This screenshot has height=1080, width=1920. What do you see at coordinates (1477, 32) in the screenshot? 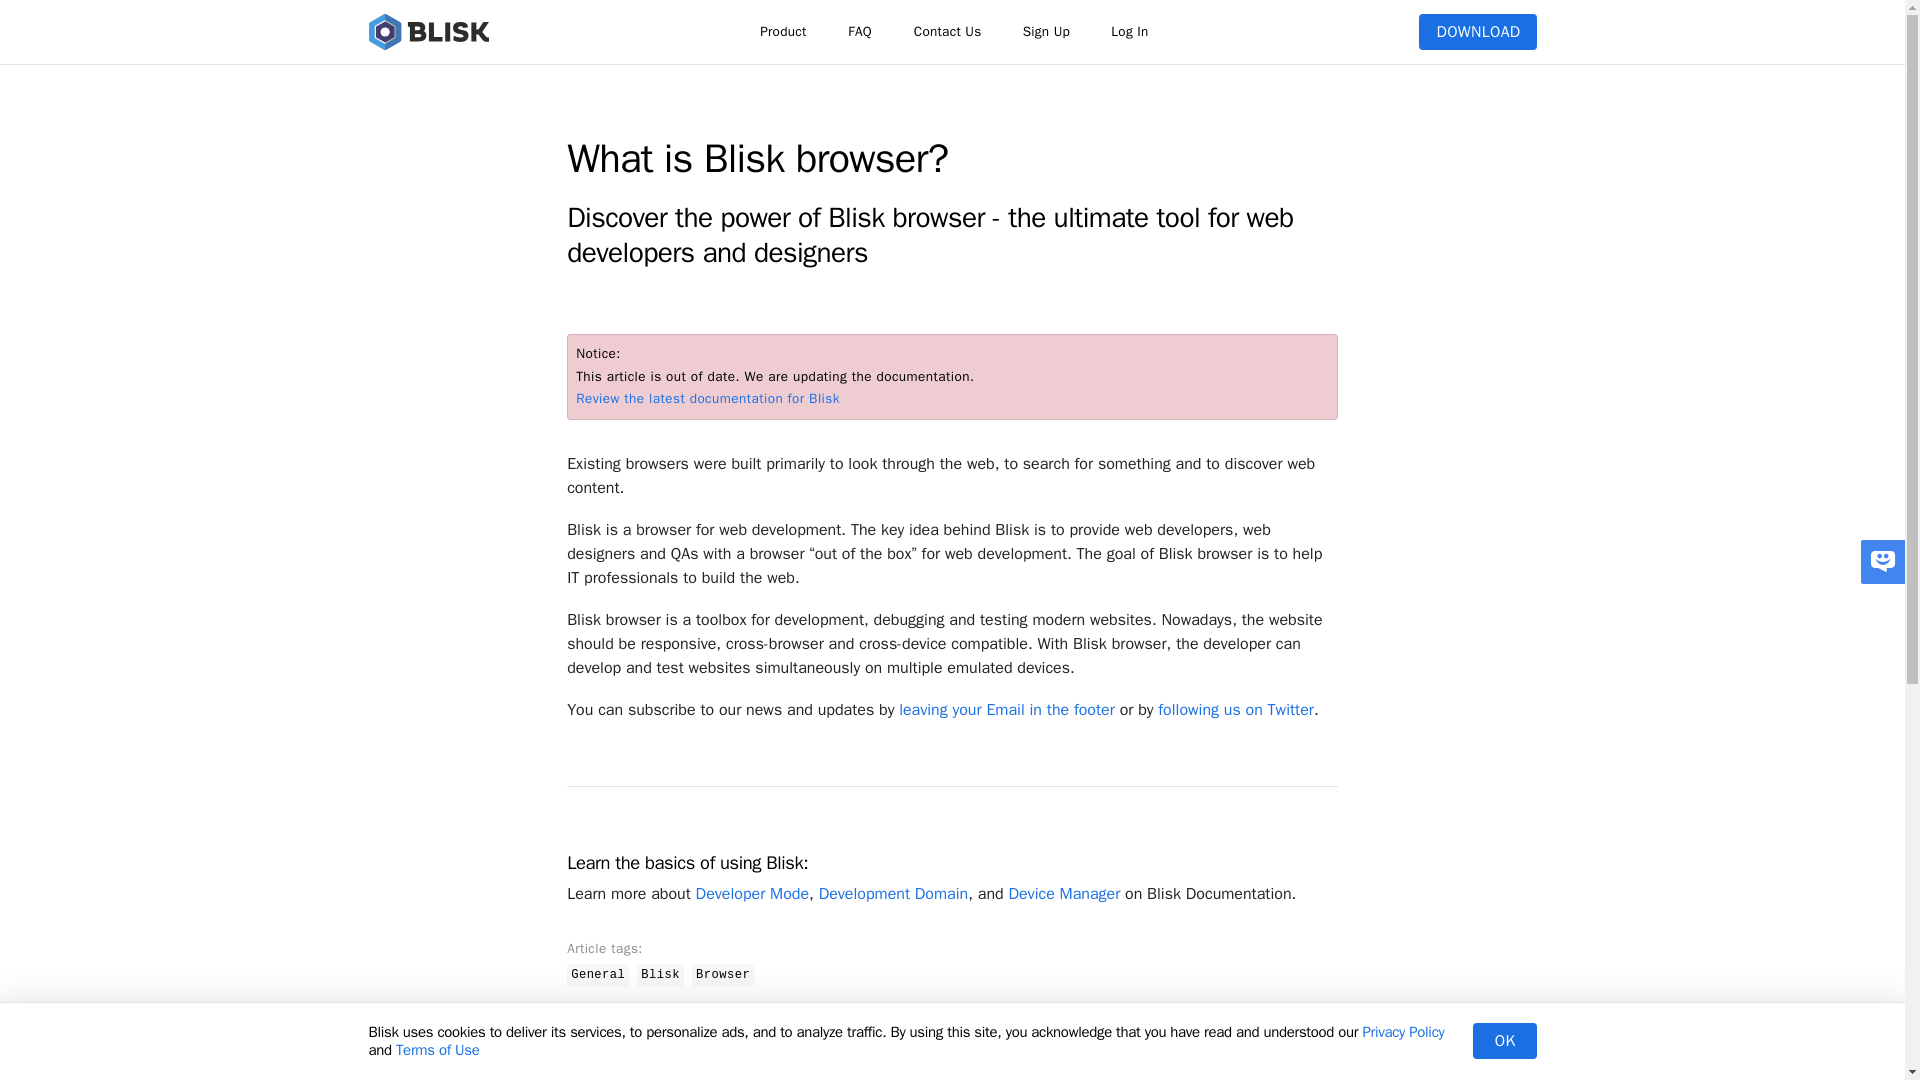
I see `DOWNLOAD` at bounding box center [1477, 32].